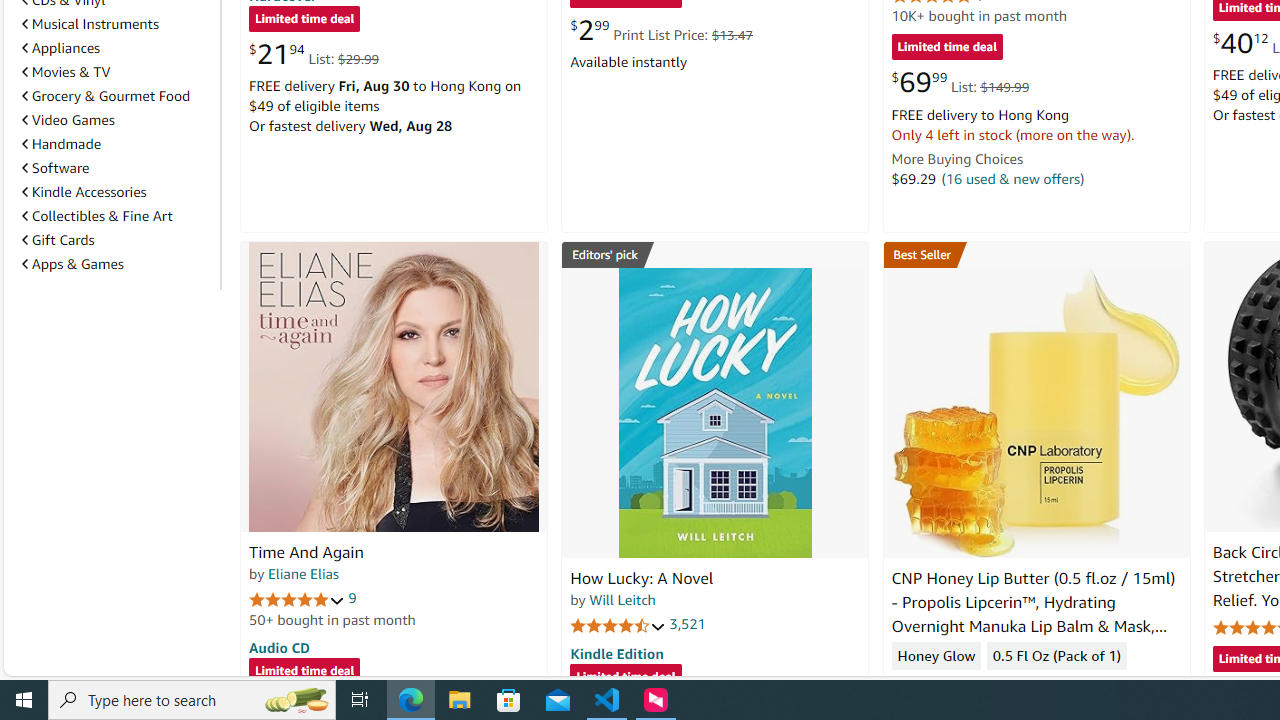  Describe the element at coordinates (939, 686) in the screenshot. I see `4.3 out of 5 stars` at that location.